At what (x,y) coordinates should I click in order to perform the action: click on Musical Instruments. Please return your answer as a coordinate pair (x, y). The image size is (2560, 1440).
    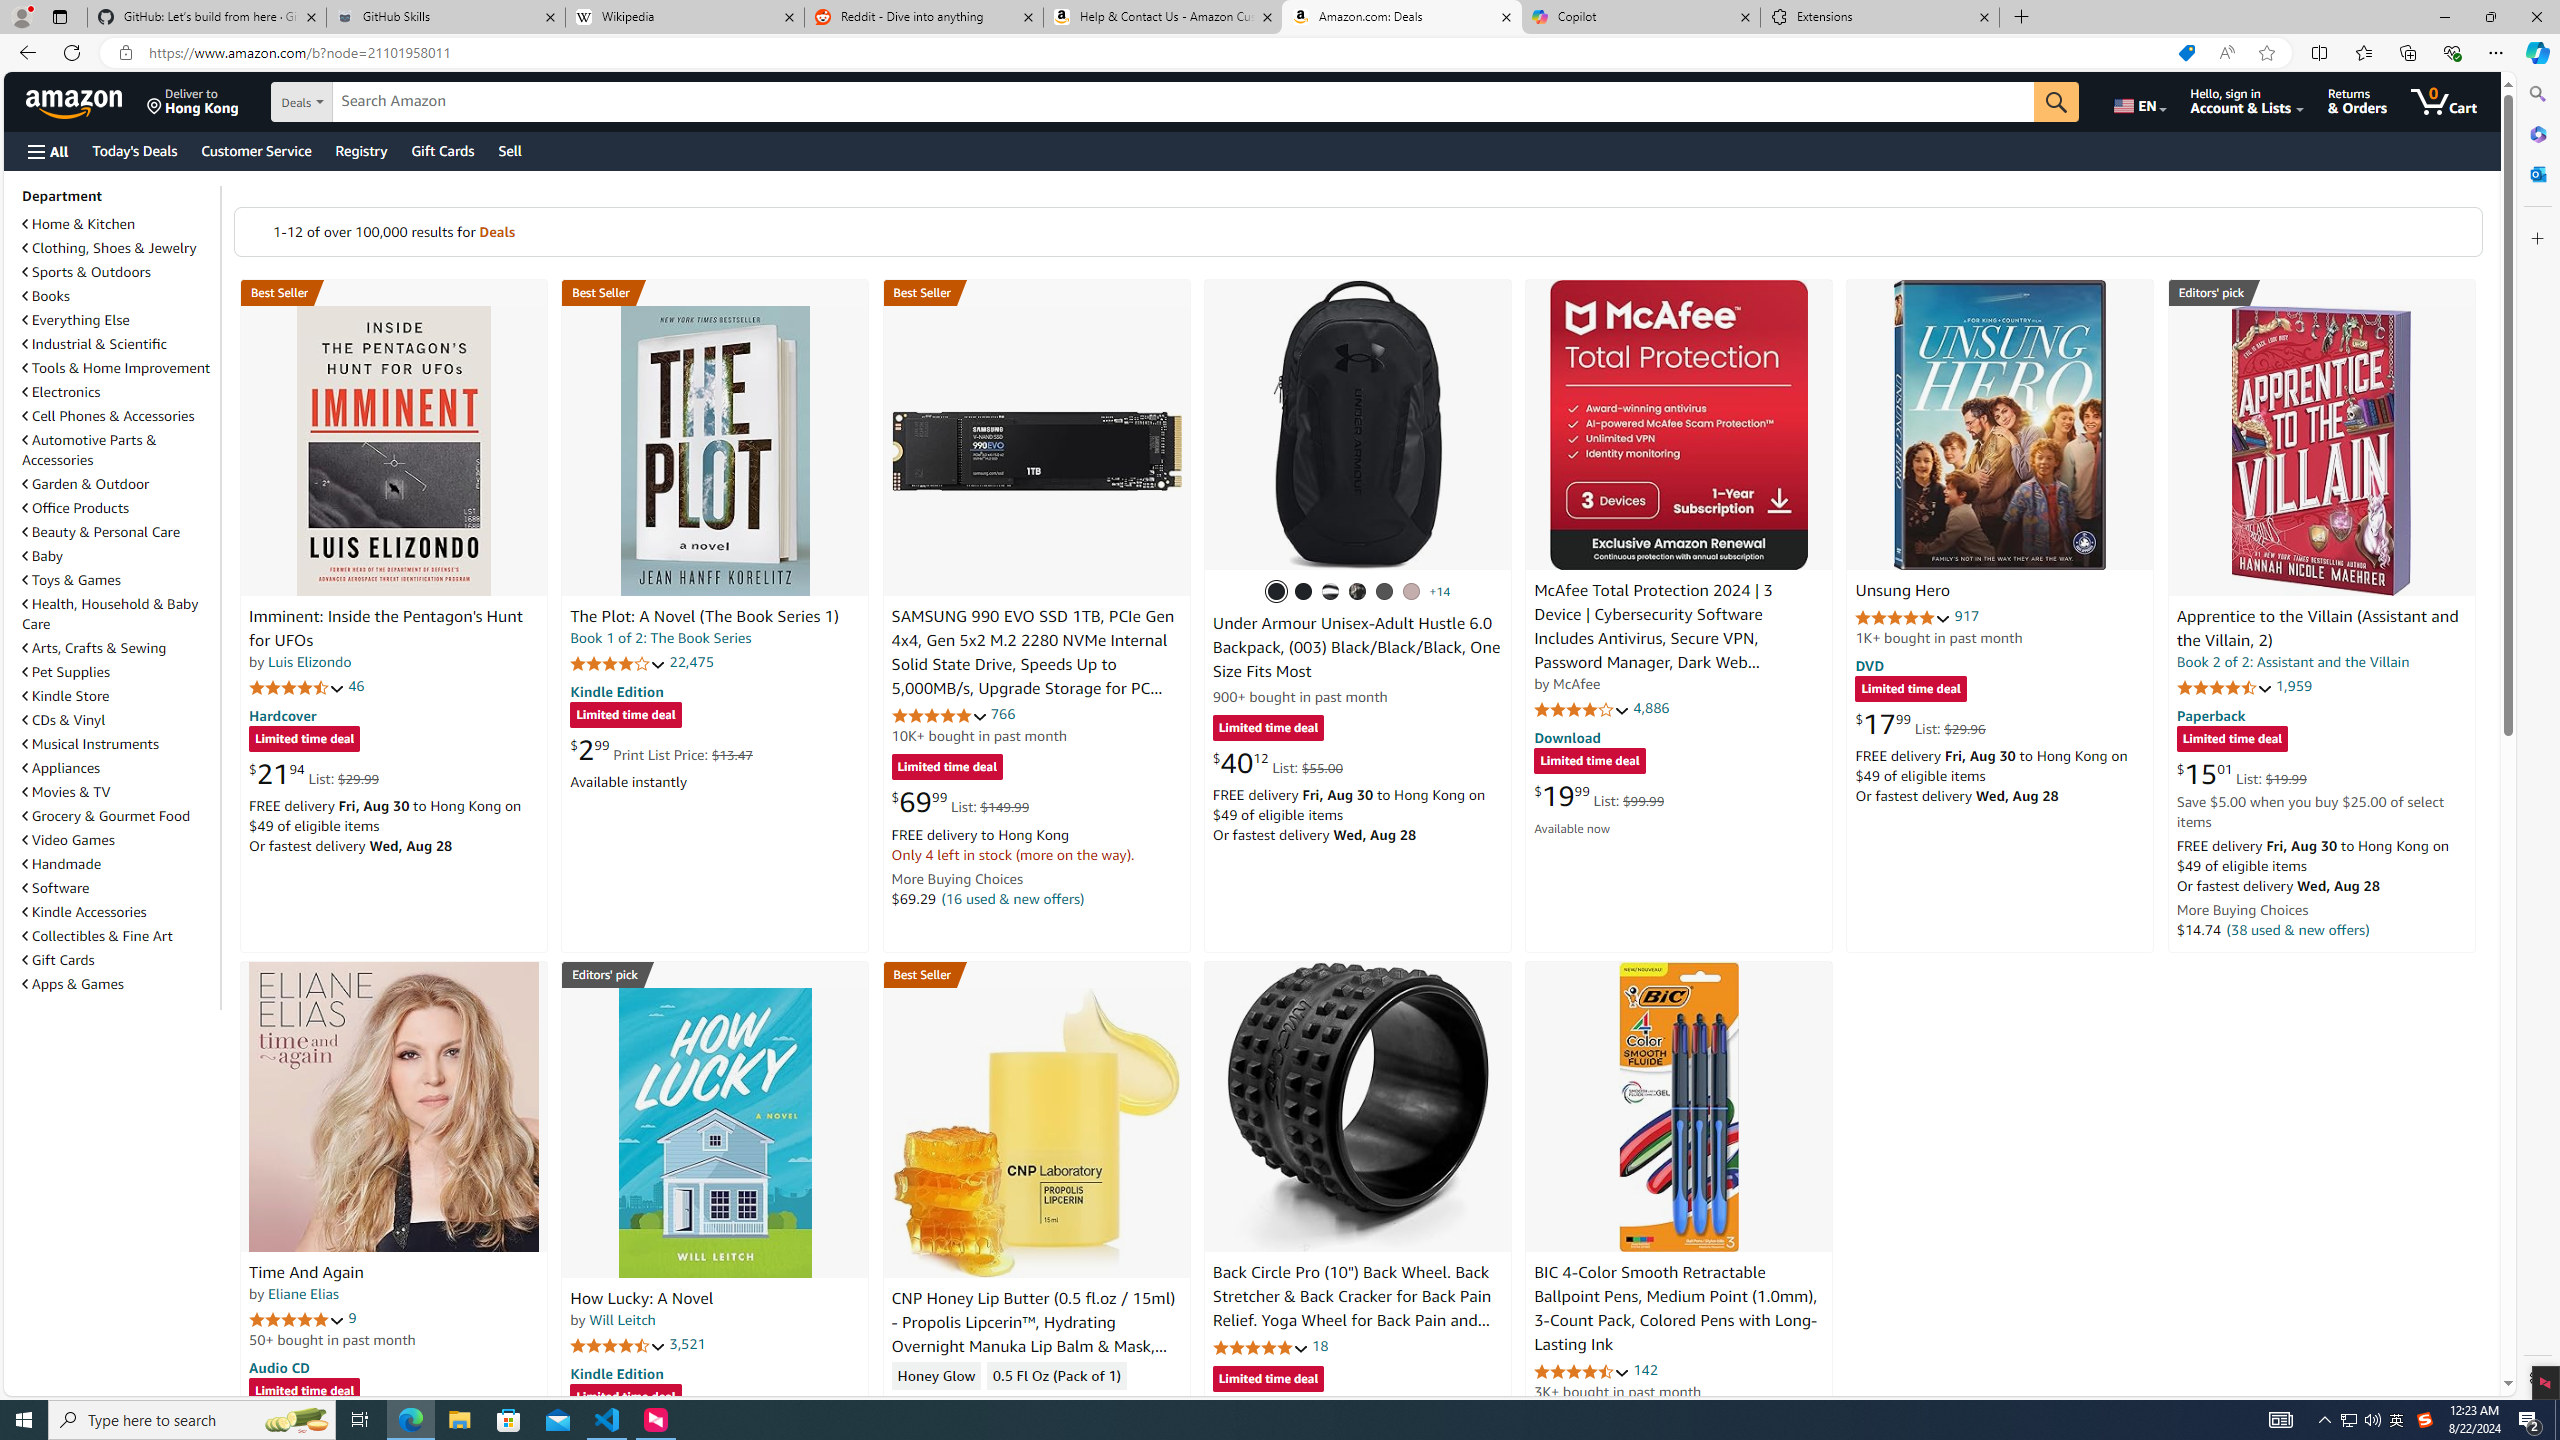
    Looking at the image, I should click on (119, 744).